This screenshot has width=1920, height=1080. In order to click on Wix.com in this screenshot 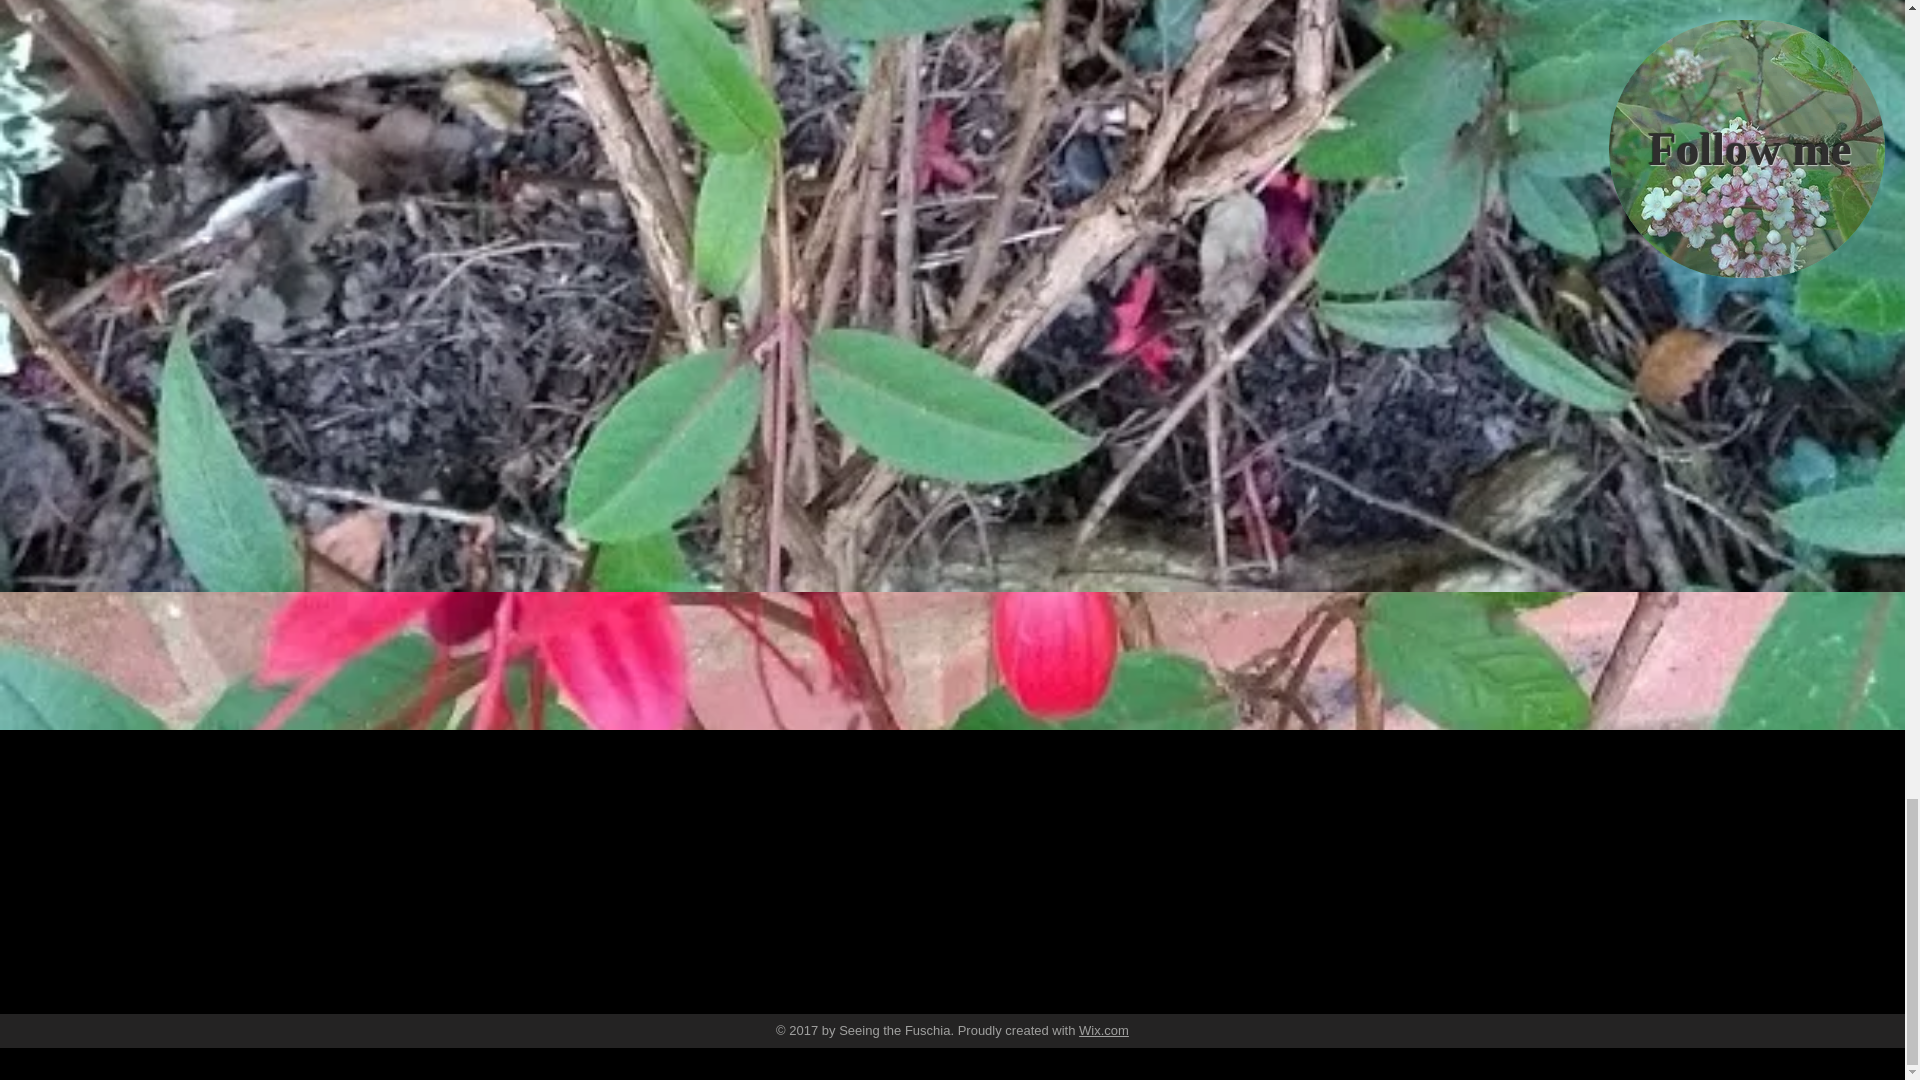, I will do `click(1104, 1030)`.